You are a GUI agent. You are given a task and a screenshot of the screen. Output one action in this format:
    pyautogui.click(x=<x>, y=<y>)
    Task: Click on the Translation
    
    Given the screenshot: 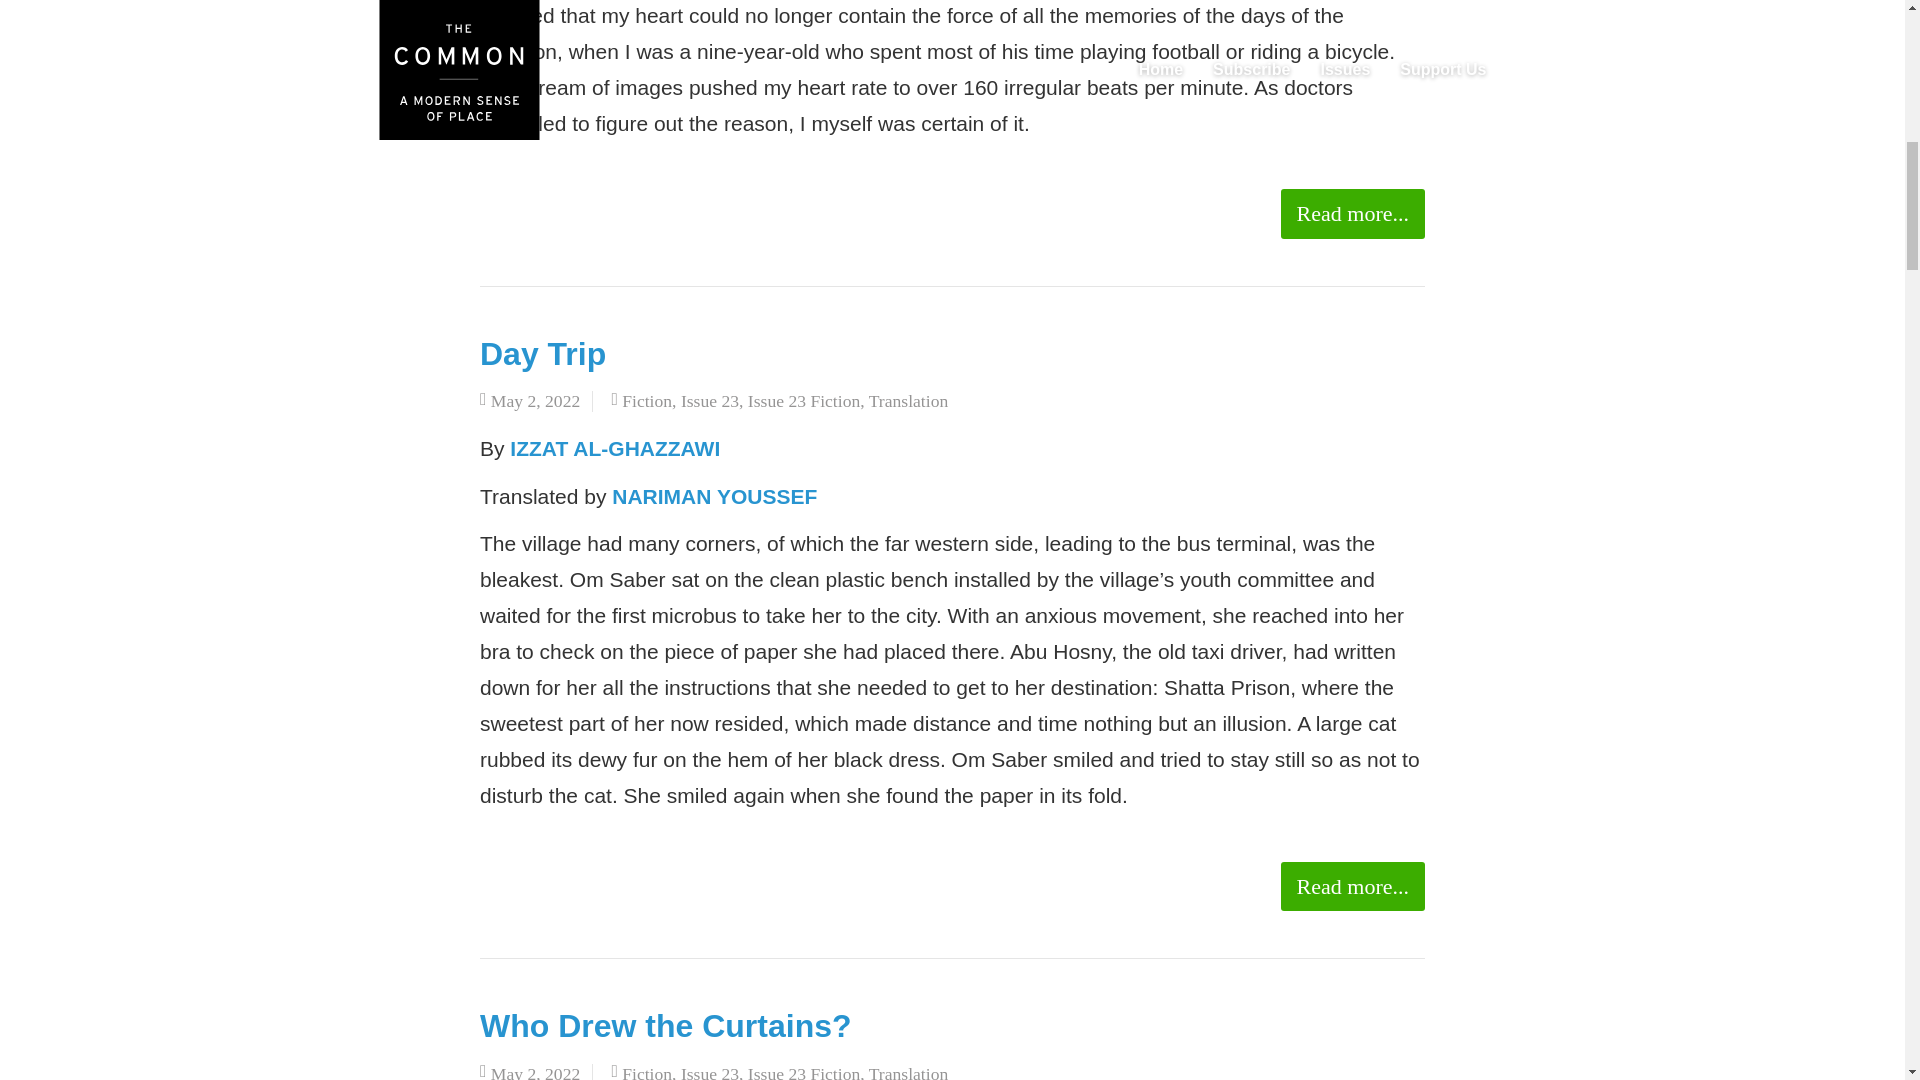 What is the action you would take?
    pyautogui.click(x=908, y=400)
    